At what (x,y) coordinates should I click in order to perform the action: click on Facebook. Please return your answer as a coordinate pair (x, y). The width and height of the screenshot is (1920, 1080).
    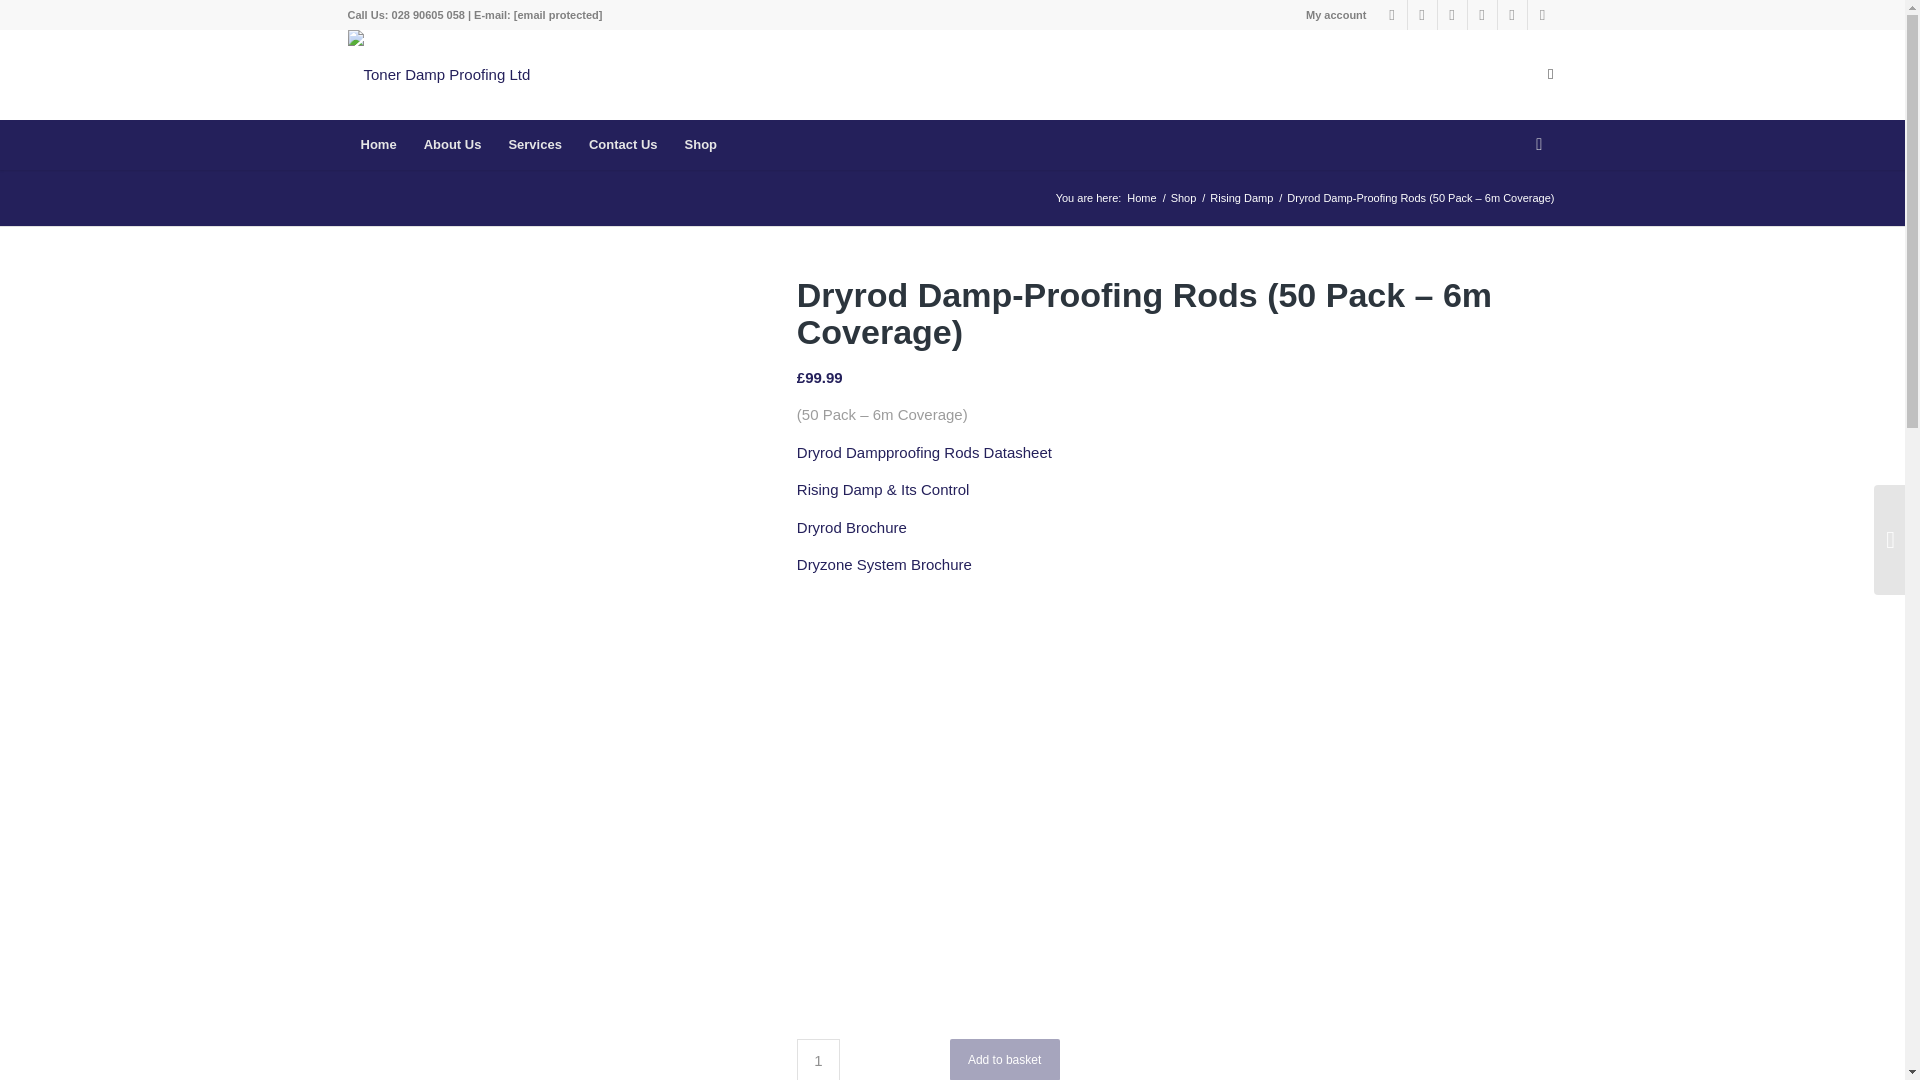
    Looking at the image, I should click on (1392, 15).